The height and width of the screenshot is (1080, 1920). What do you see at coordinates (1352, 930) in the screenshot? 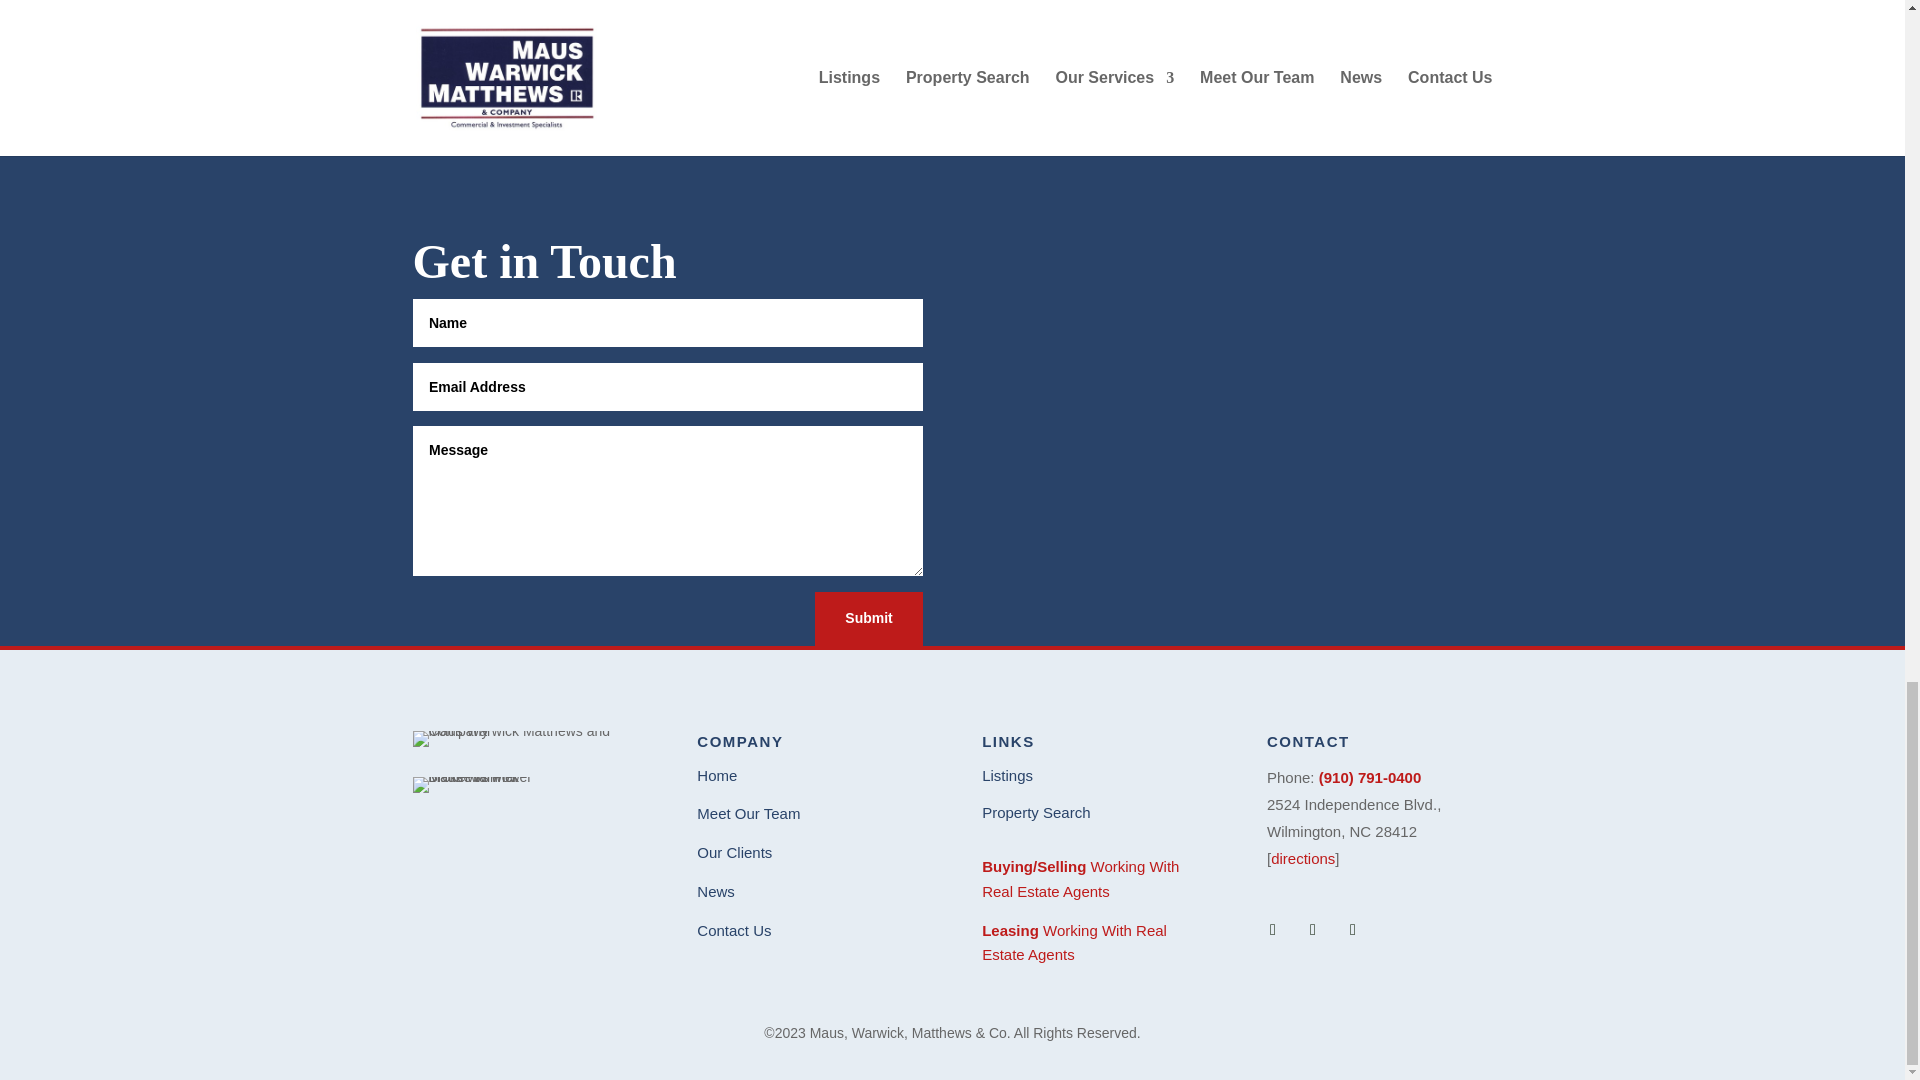
I see `Follow on Instagram` at bounding box center [1352, 930].